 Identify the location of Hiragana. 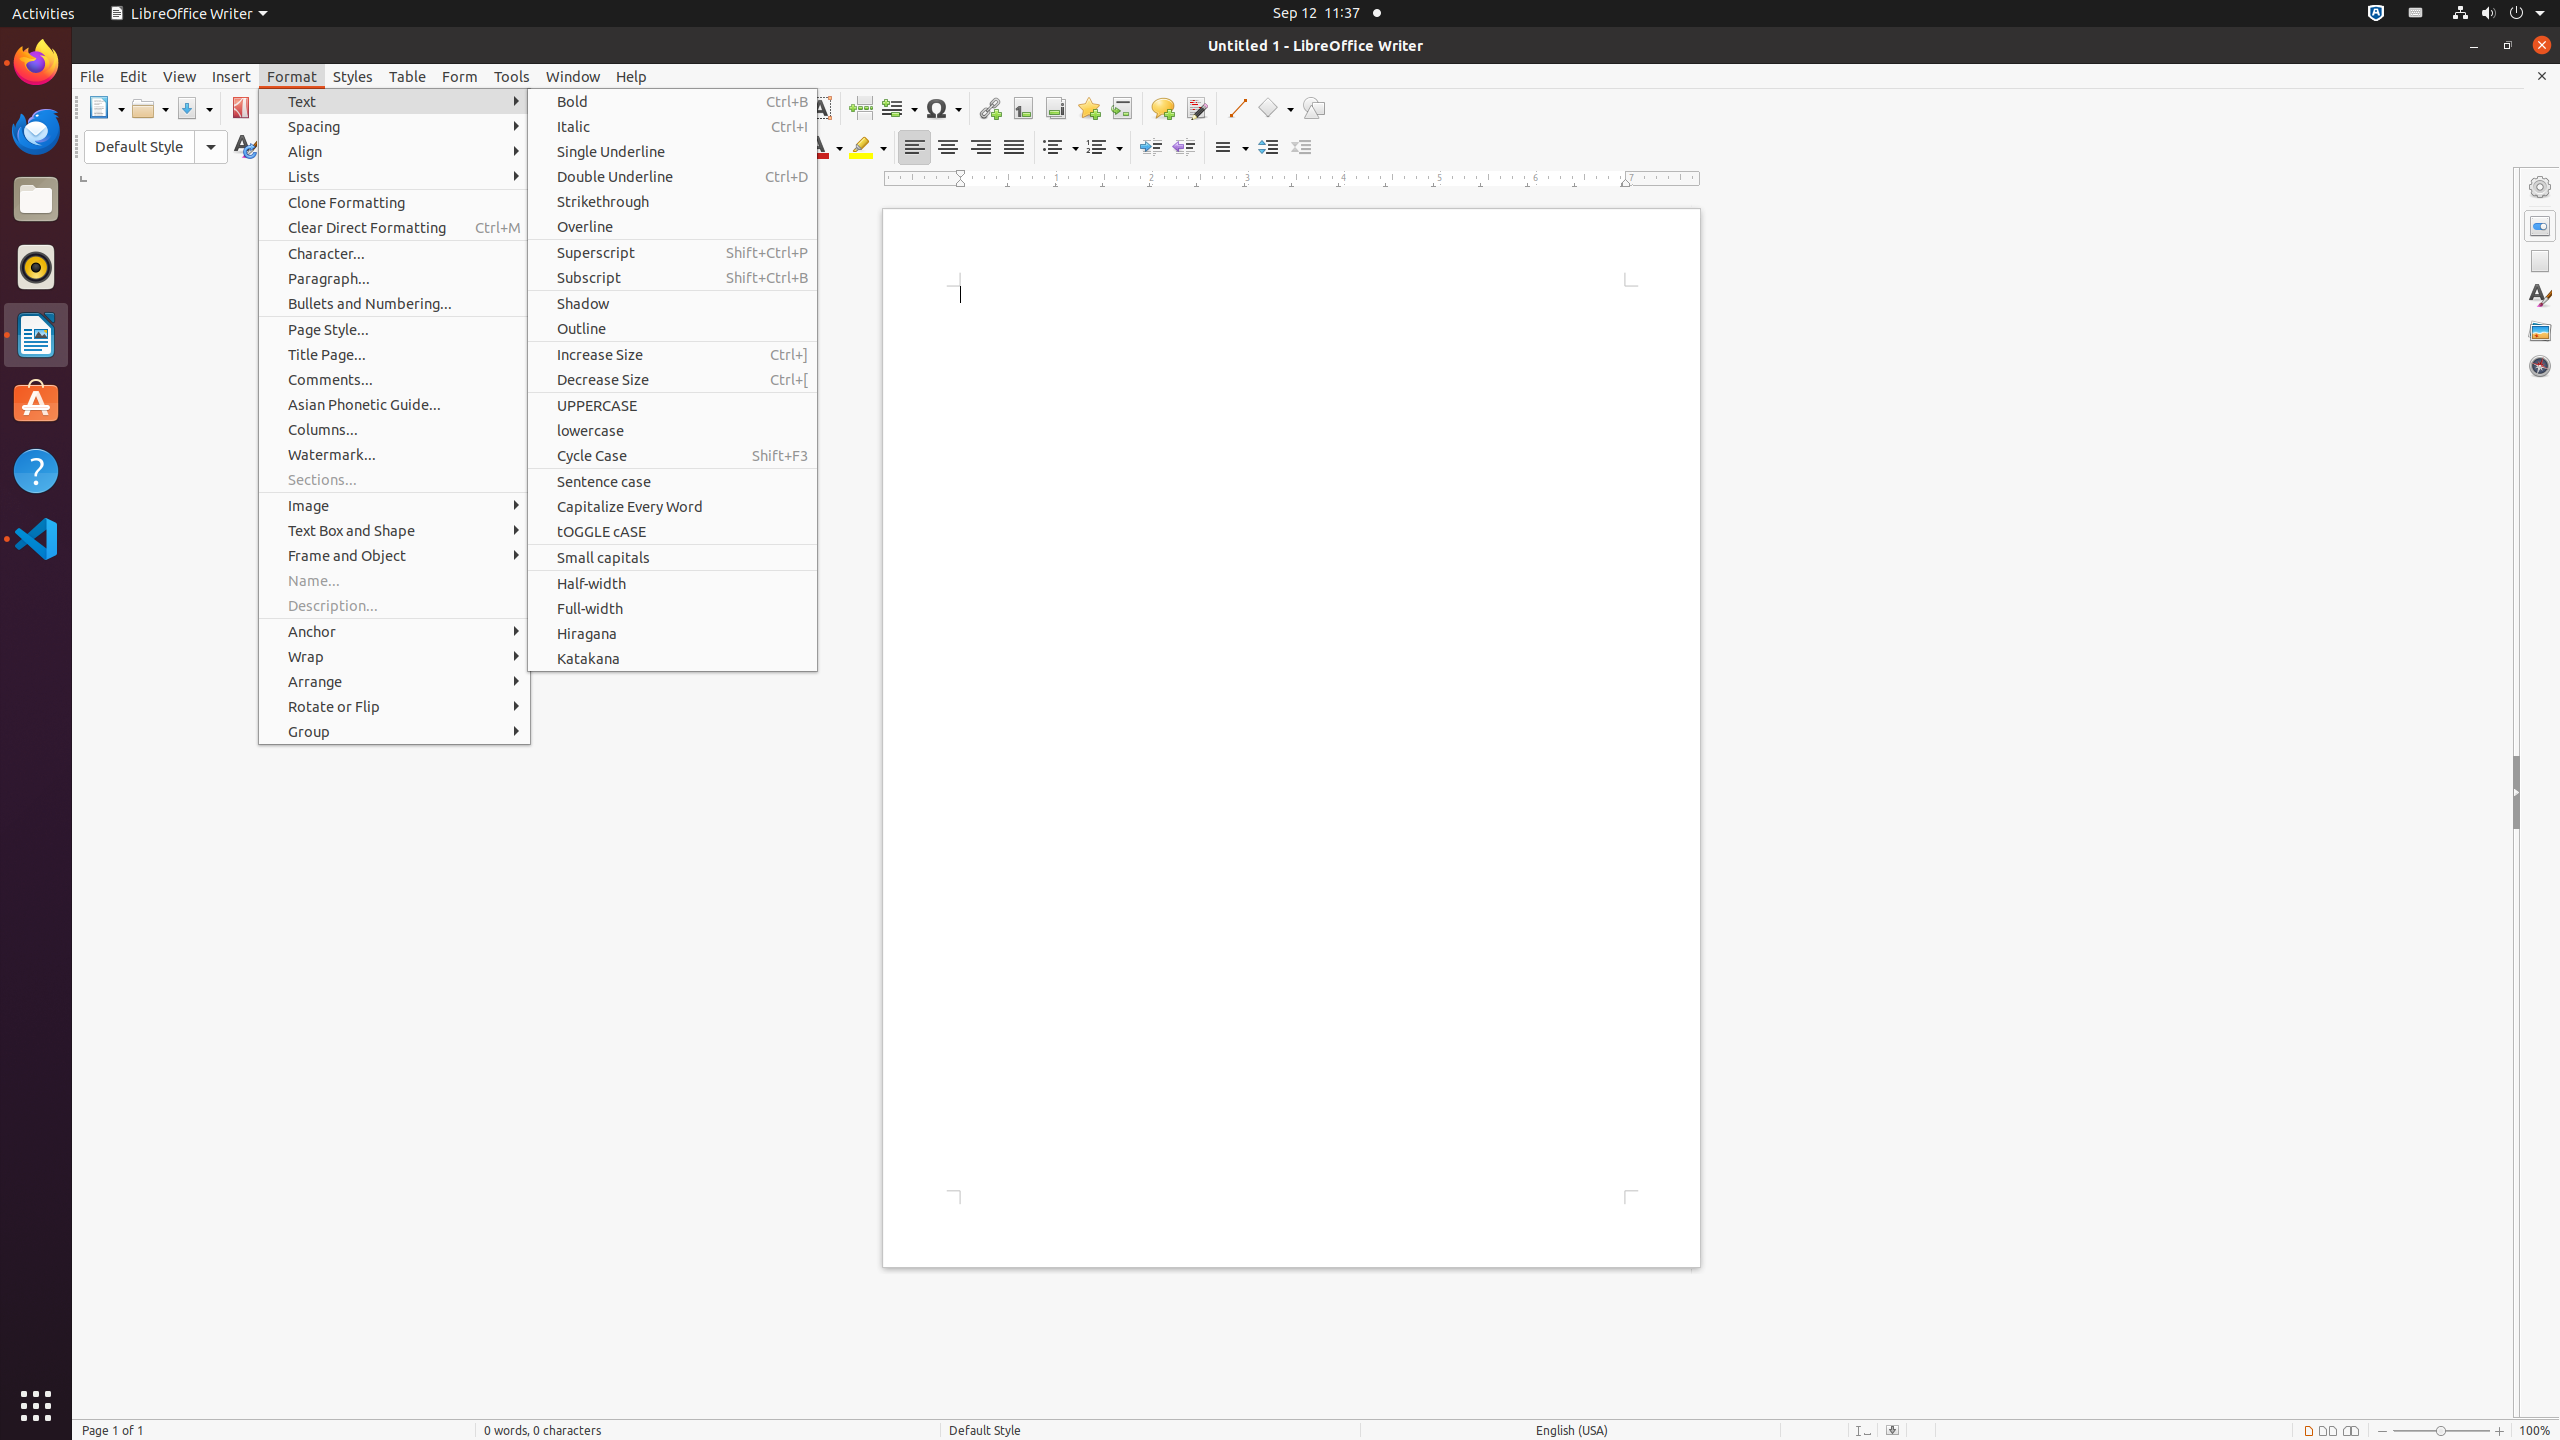
(672, 634).